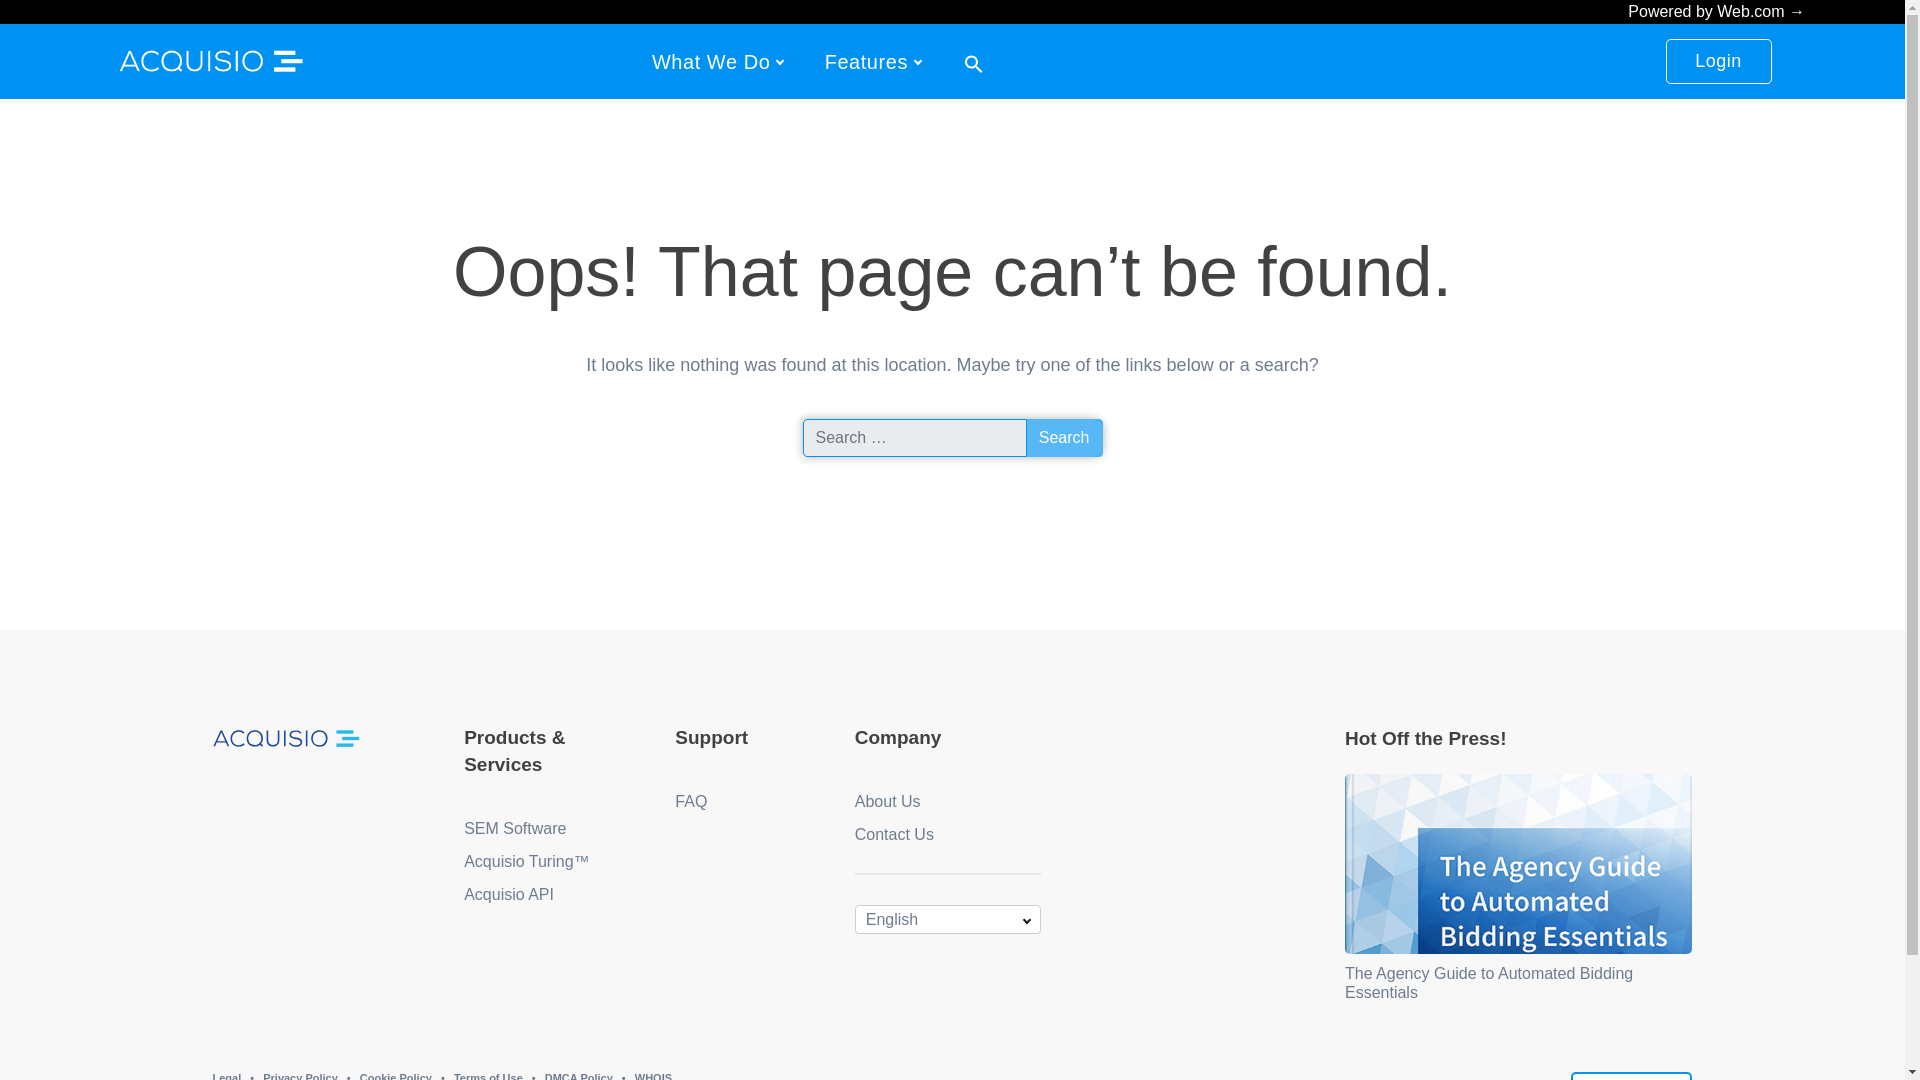  Describe the element at coordinates (515, 828) in the screenshot. I see `SEM Software` at that location.